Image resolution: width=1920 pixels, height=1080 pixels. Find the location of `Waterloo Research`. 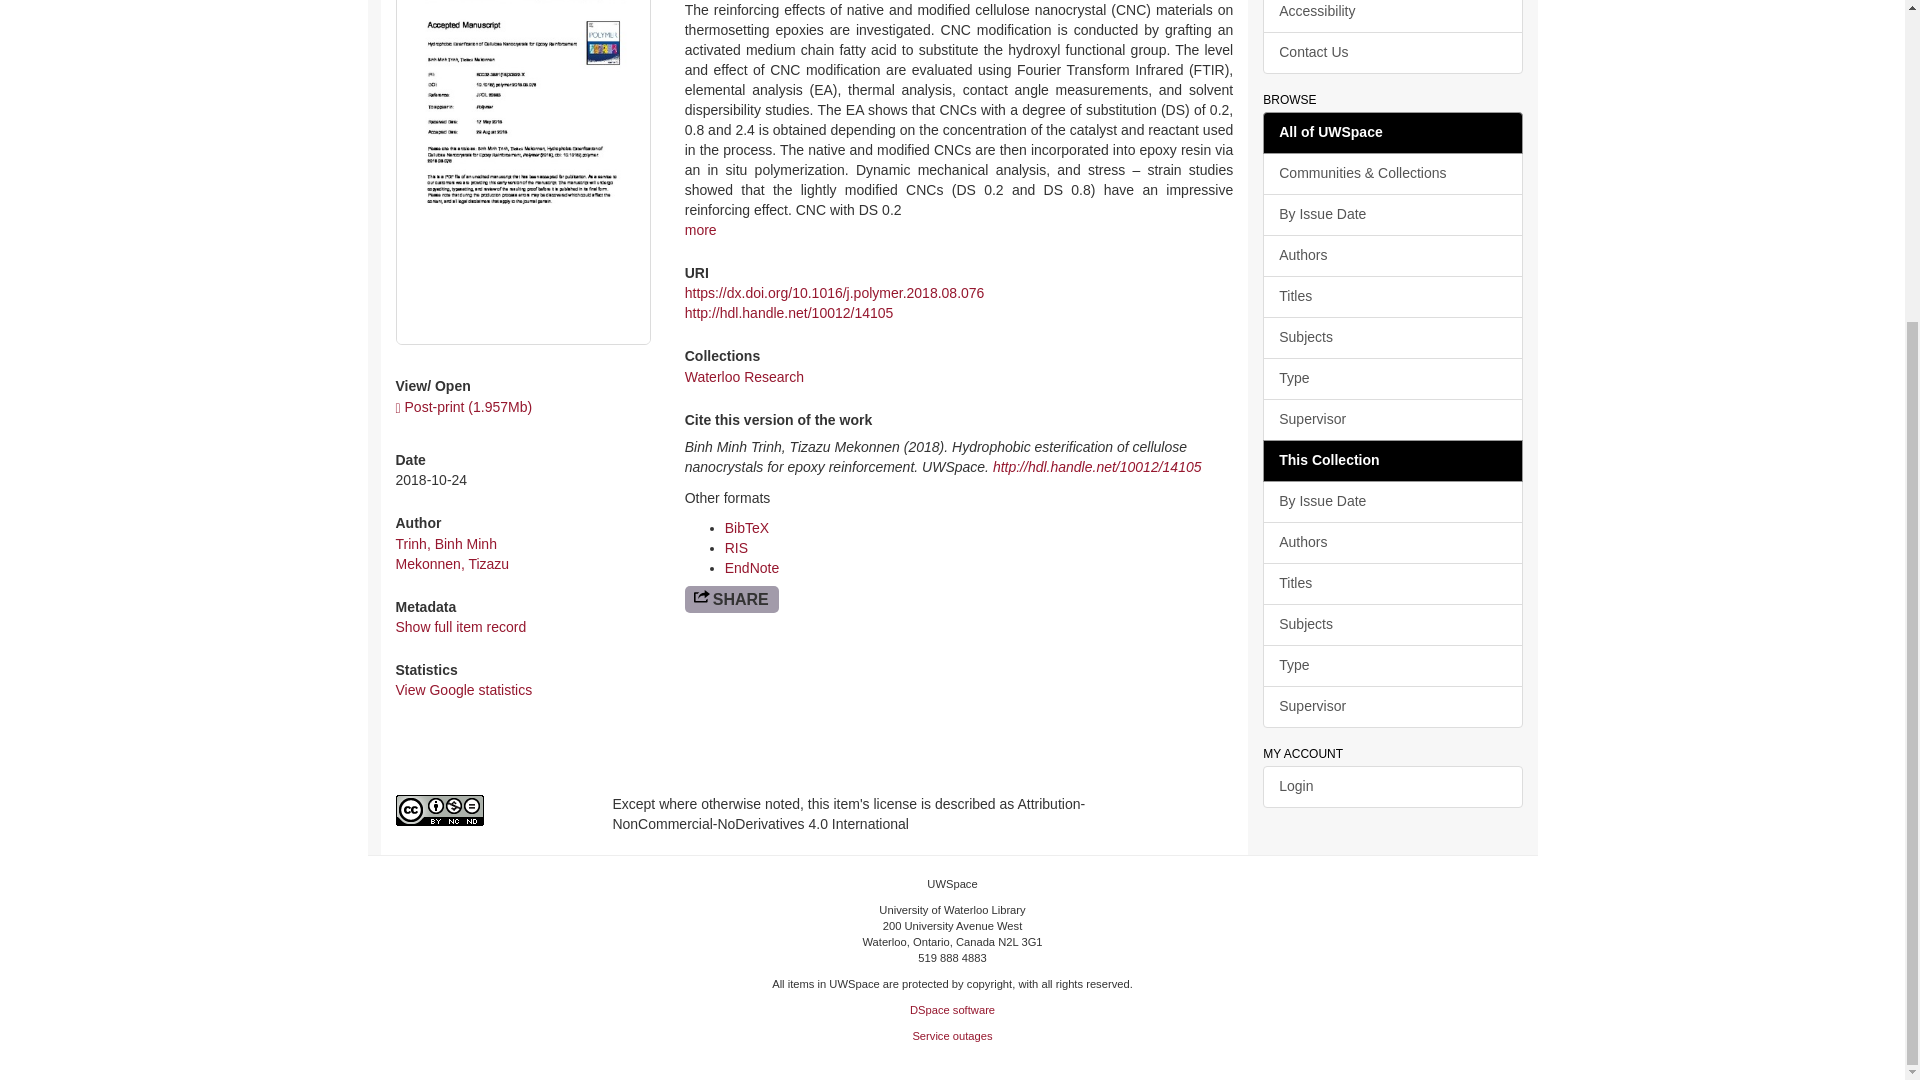

Waterloo Research is located at coordinates (744, 376).